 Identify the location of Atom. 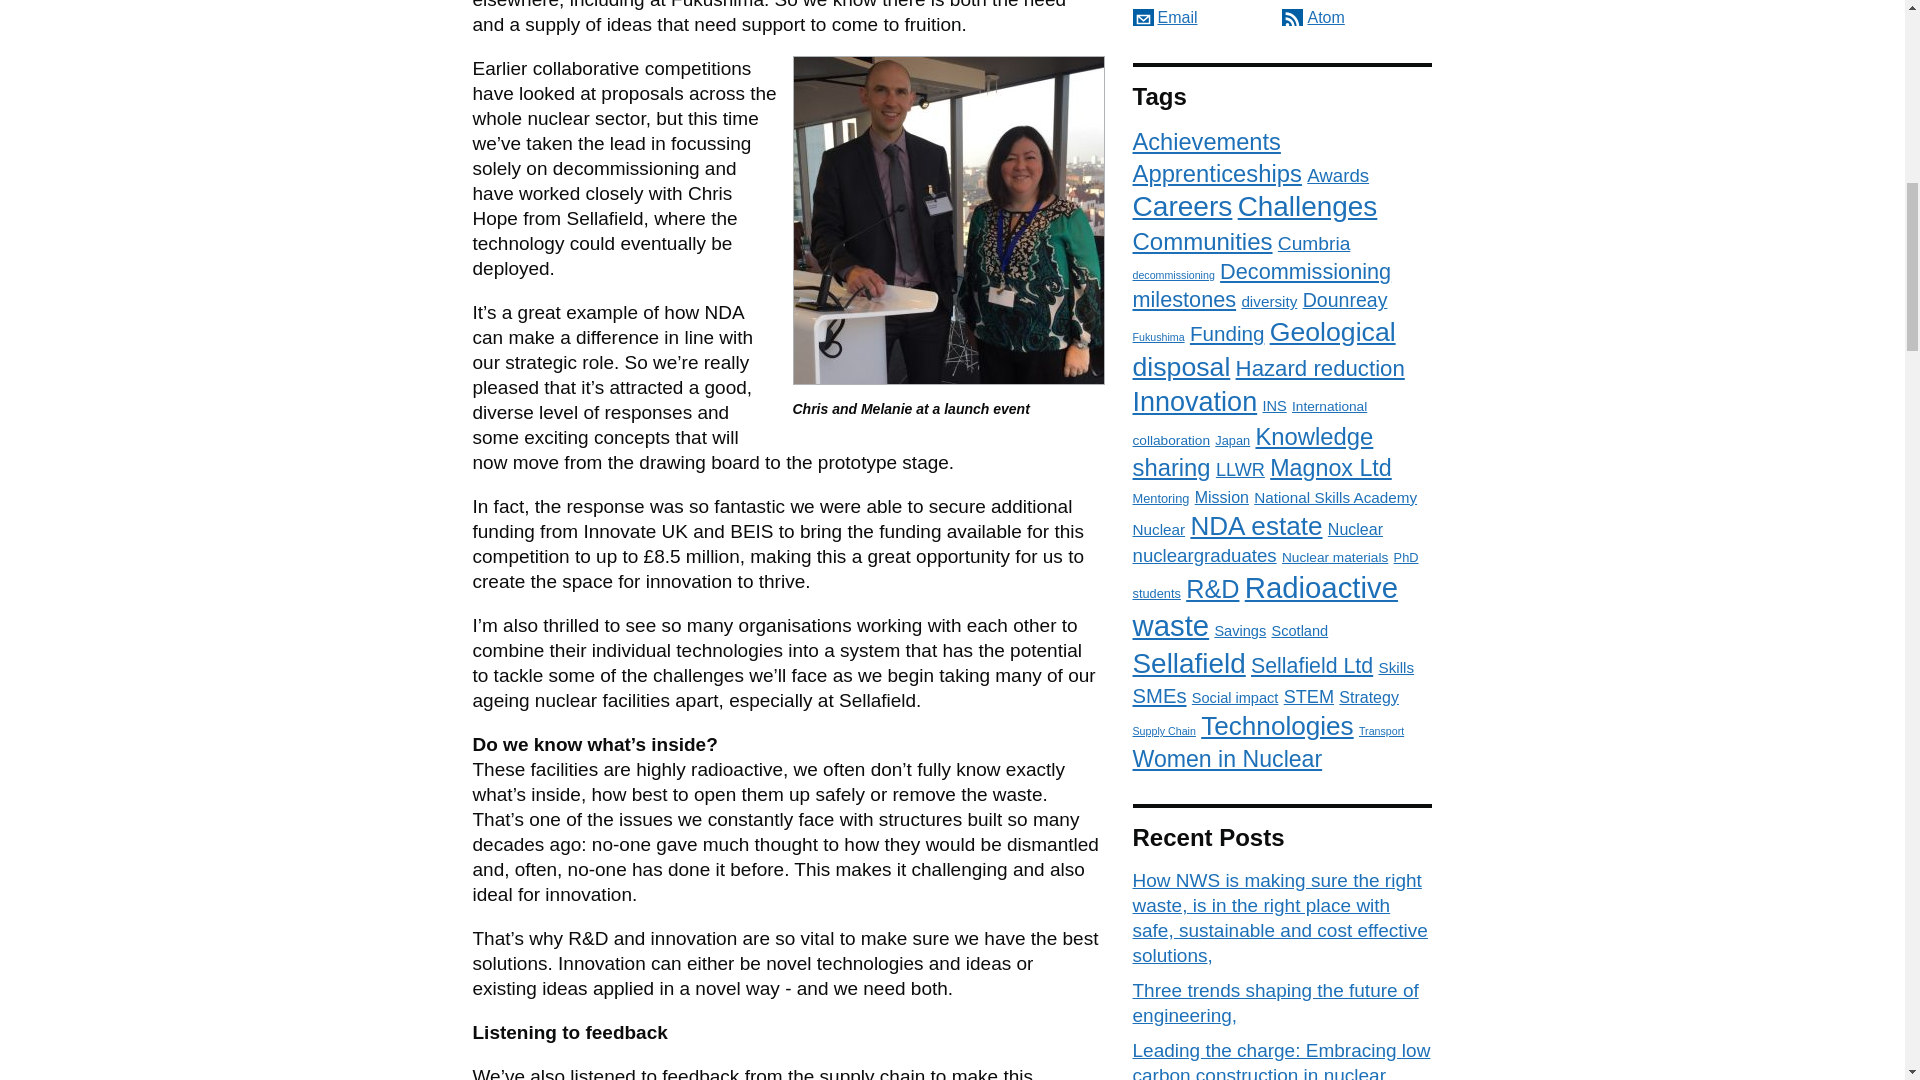
(1313, 16).